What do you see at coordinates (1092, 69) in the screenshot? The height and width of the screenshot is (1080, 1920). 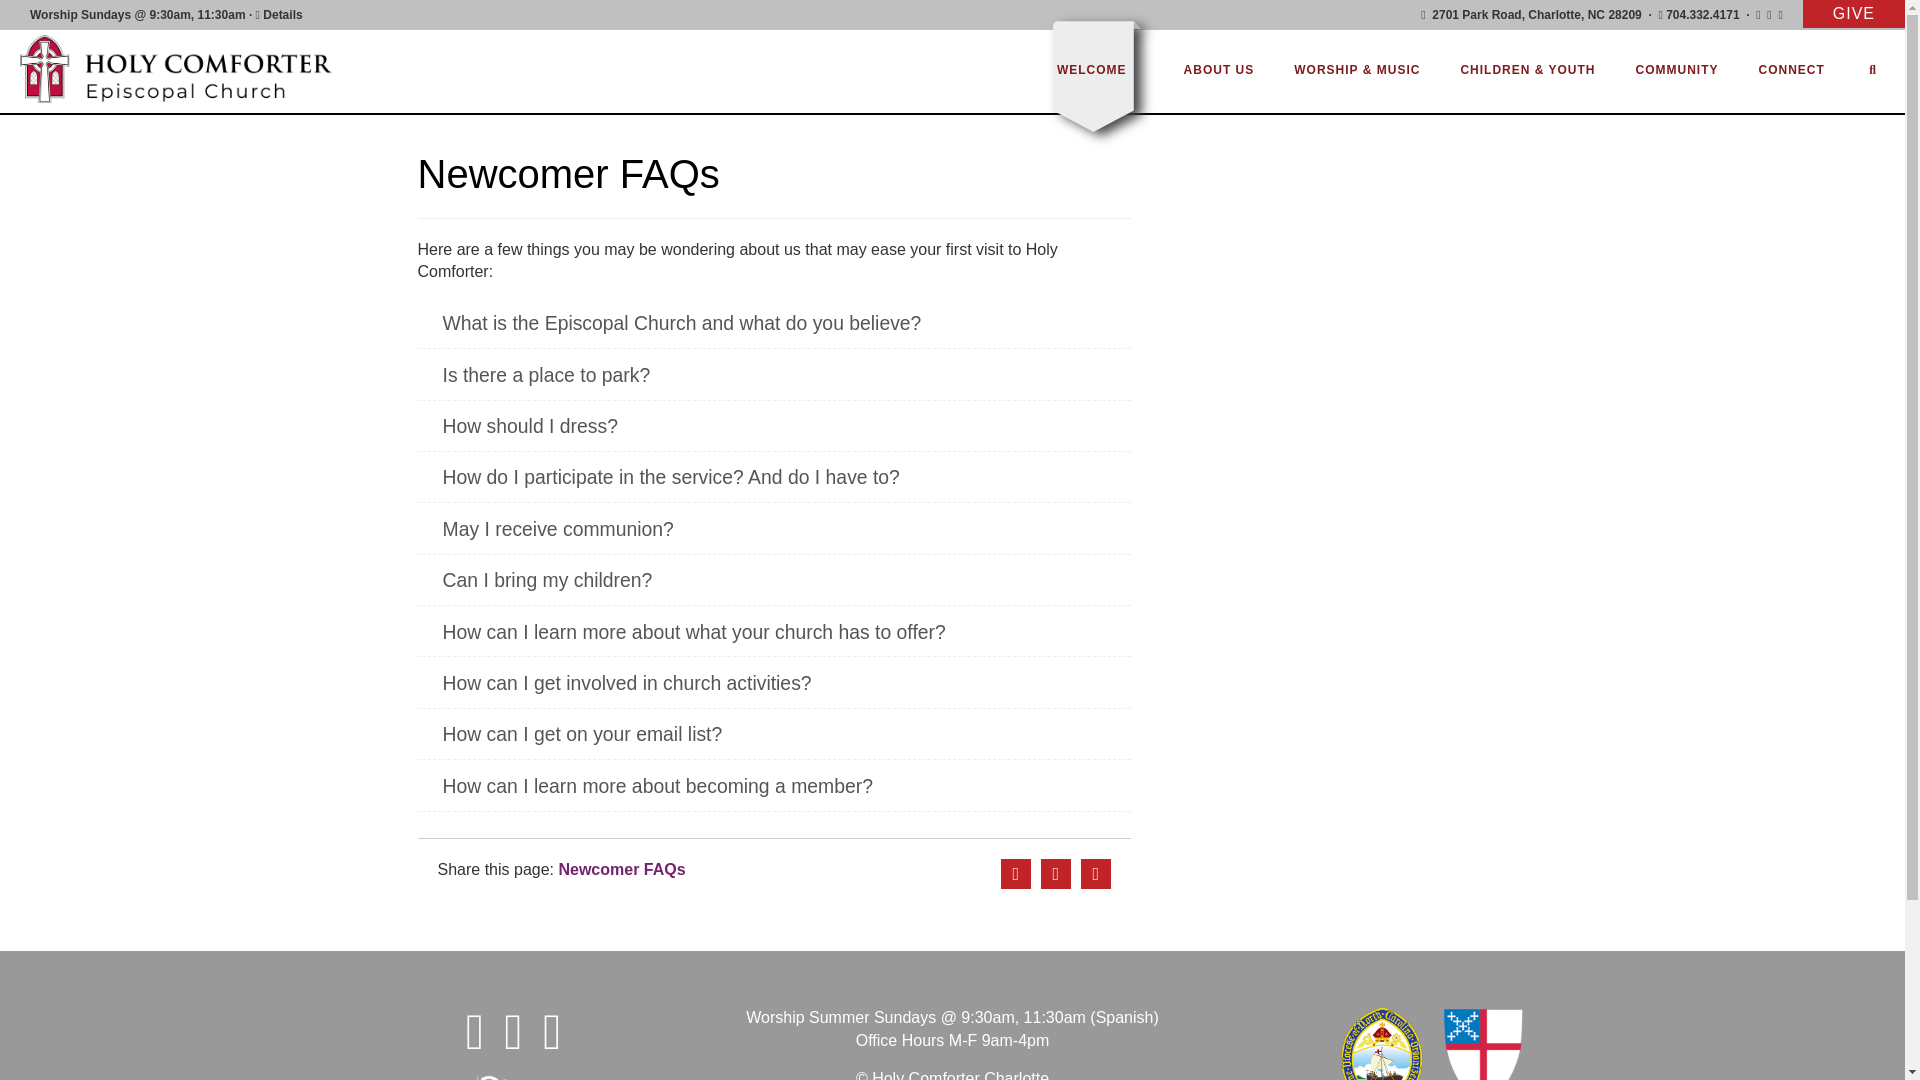 I see `WELCOME` at bounding box center [1092, 69].